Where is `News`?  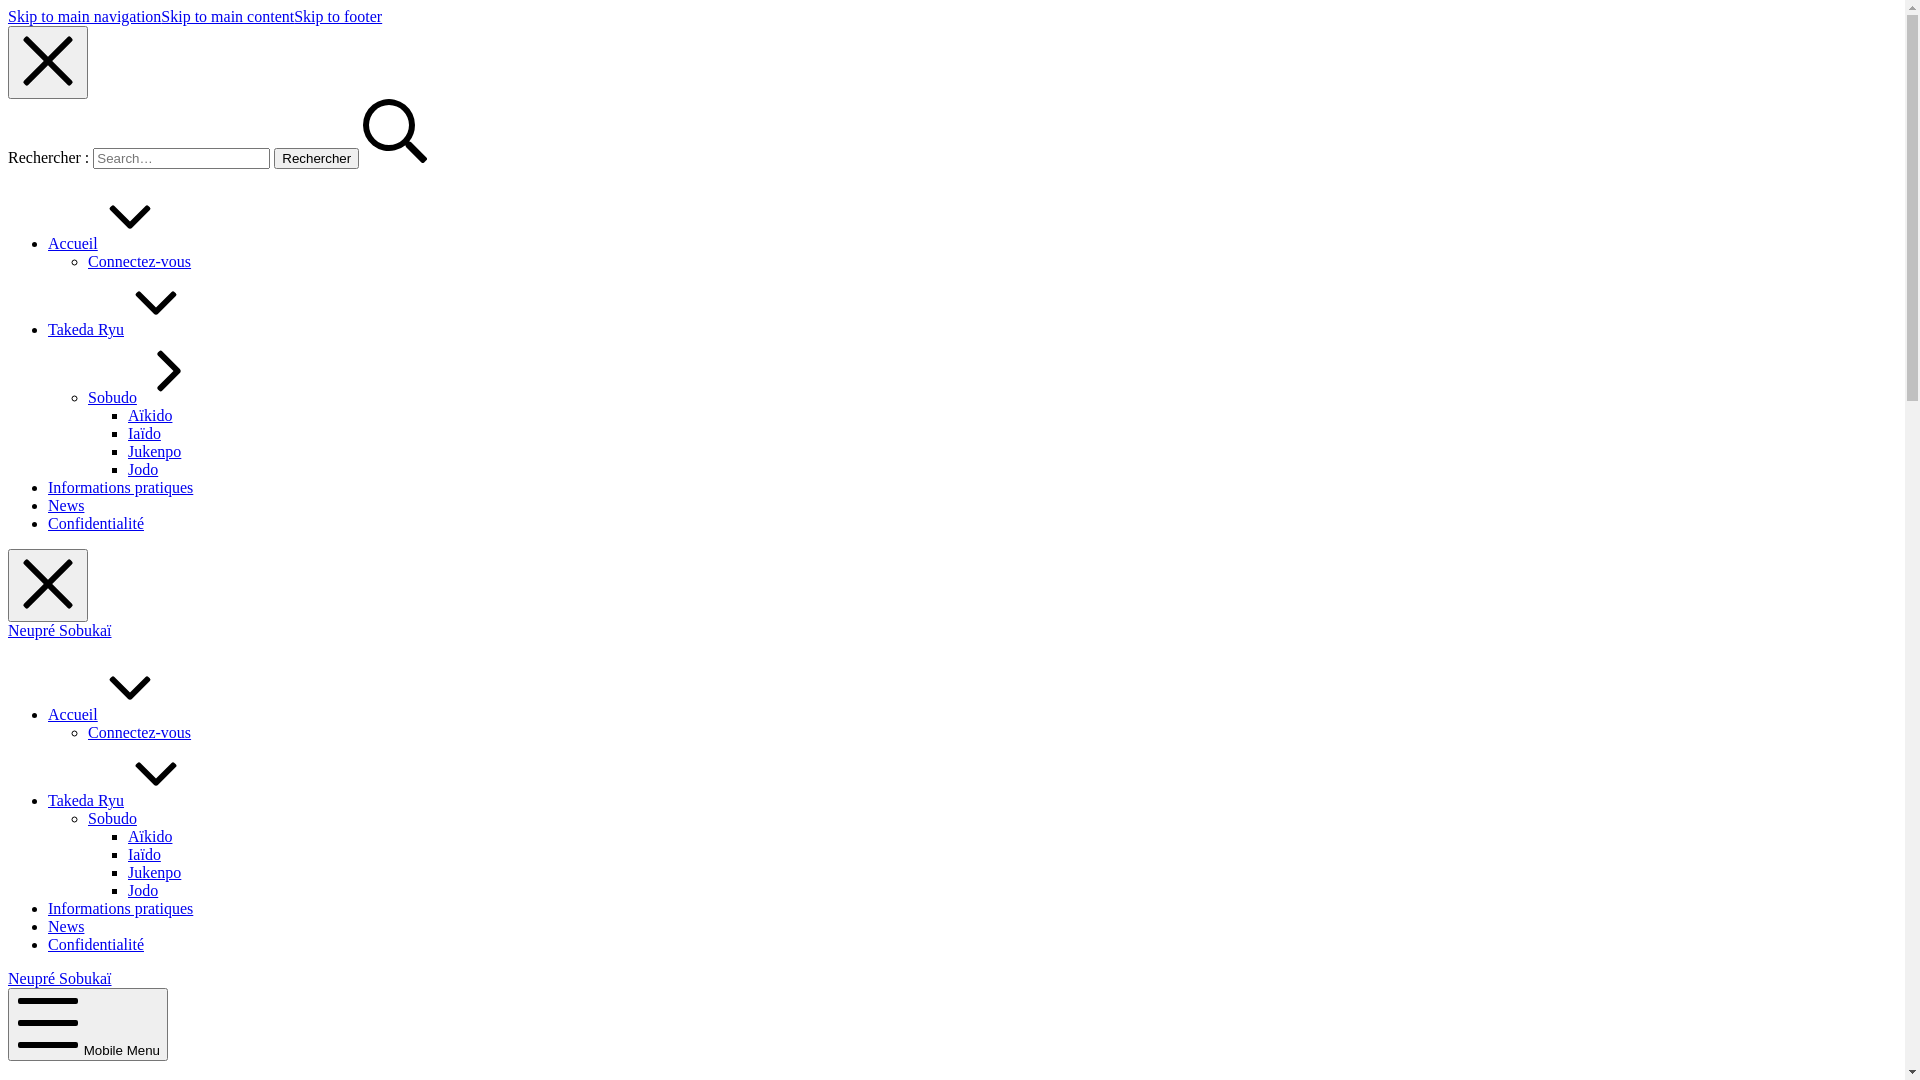 News is located at coordinates (66, 506).